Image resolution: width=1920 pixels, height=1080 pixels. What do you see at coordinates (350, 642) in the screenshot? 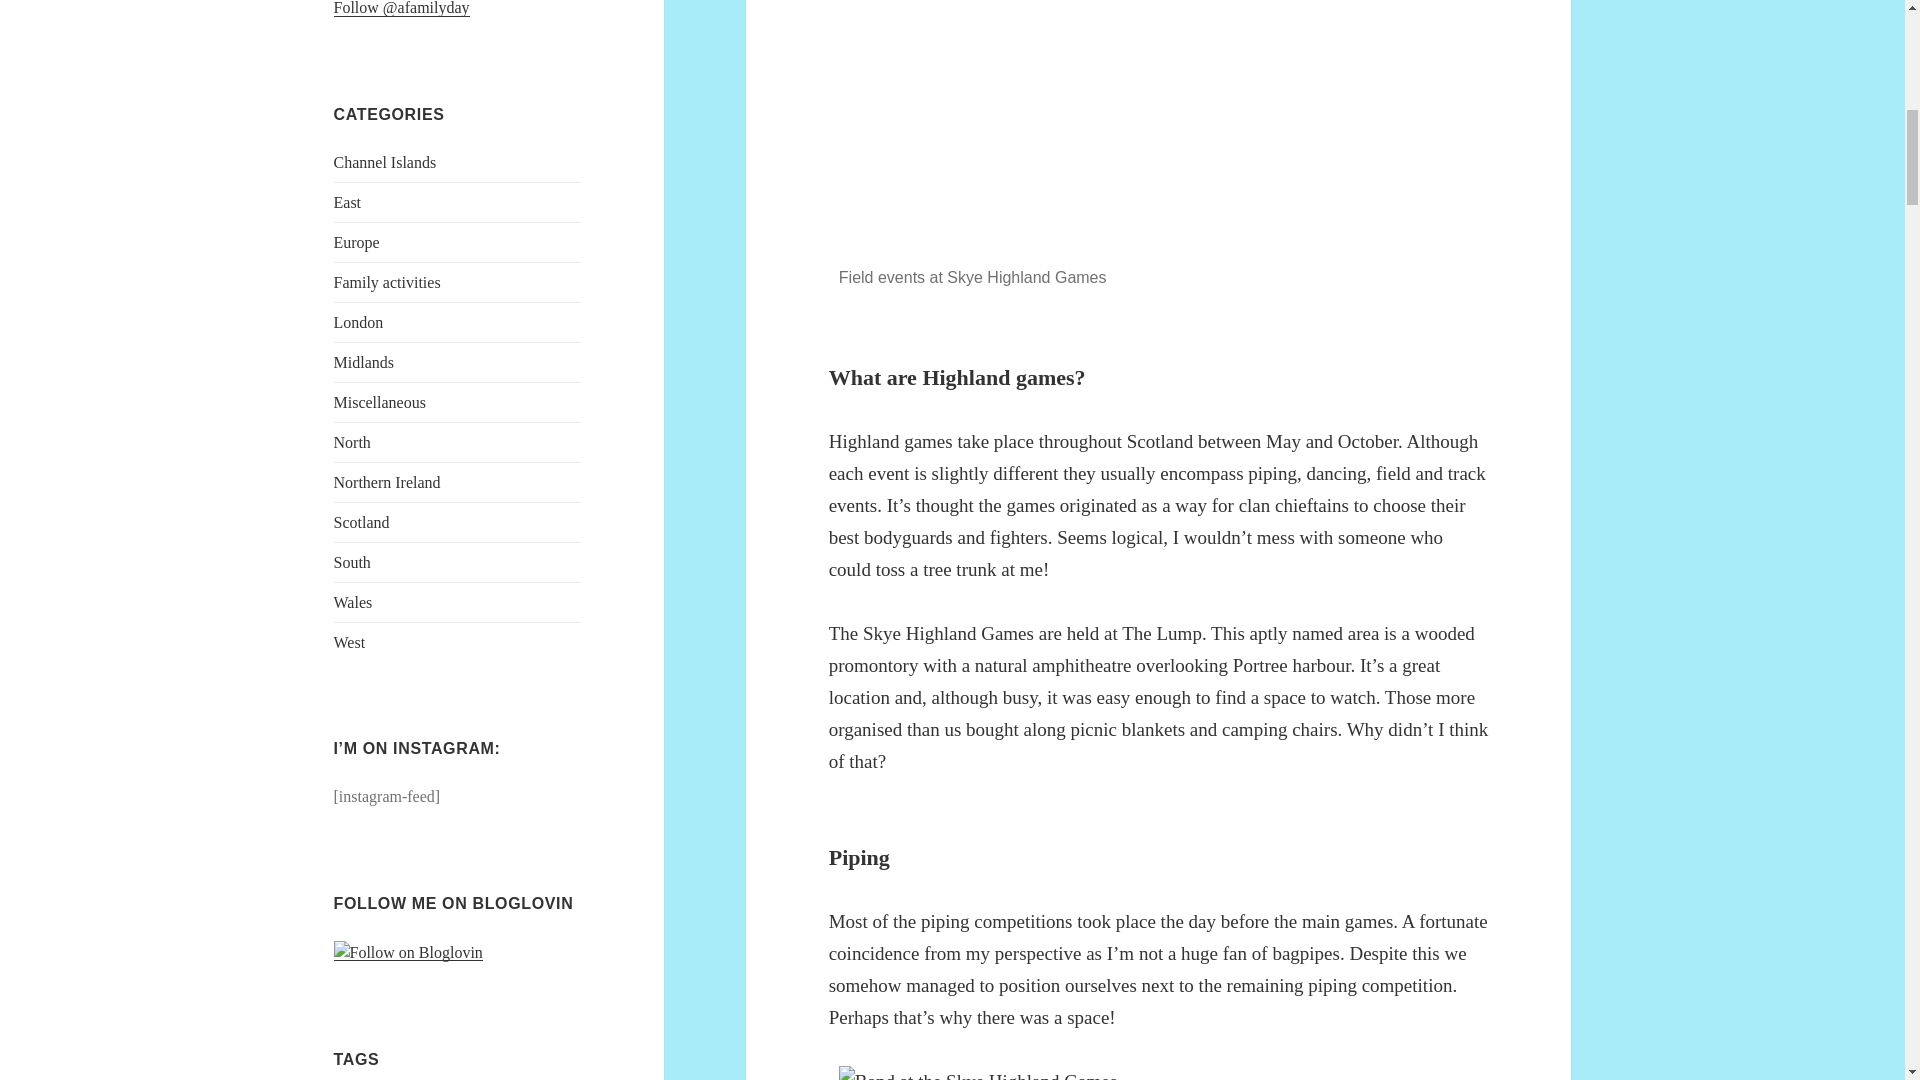
I see `West` at bounding box center [350, 642].